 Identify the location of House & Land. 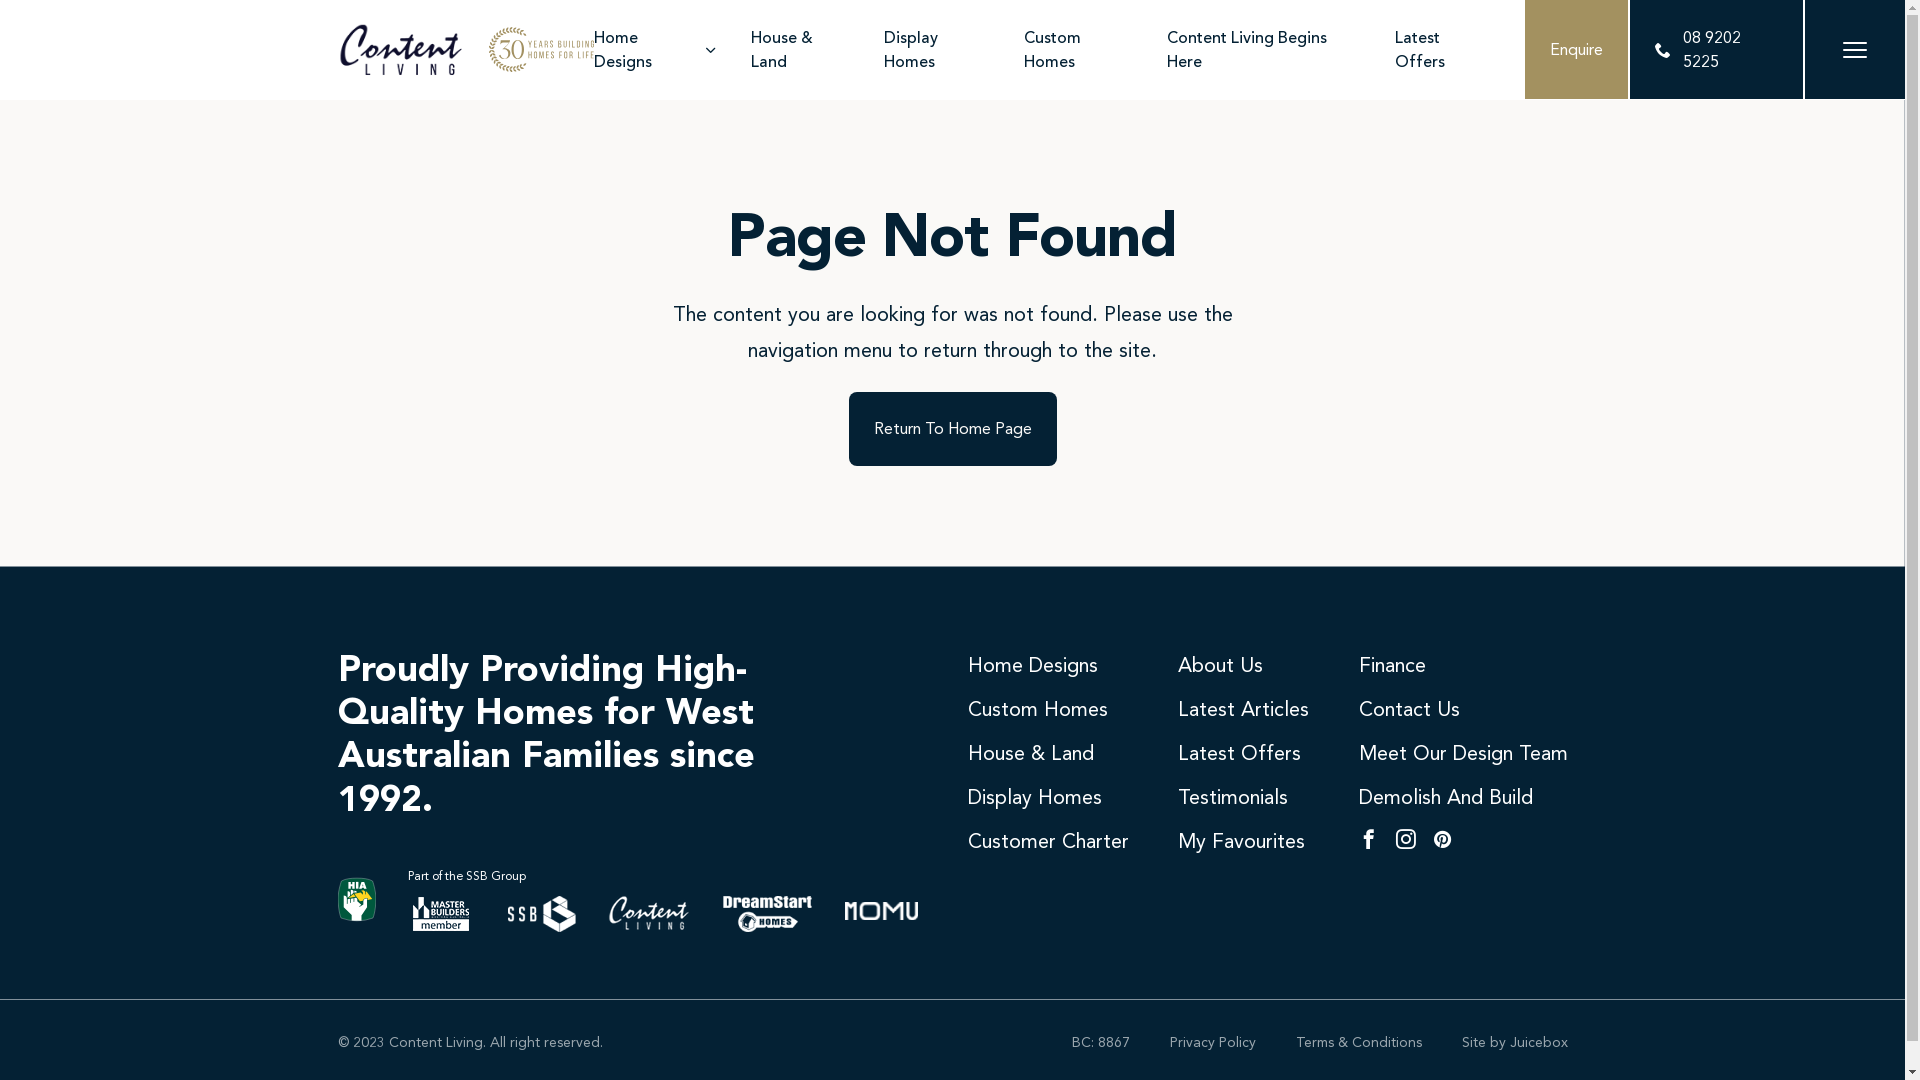
(1031, 753).